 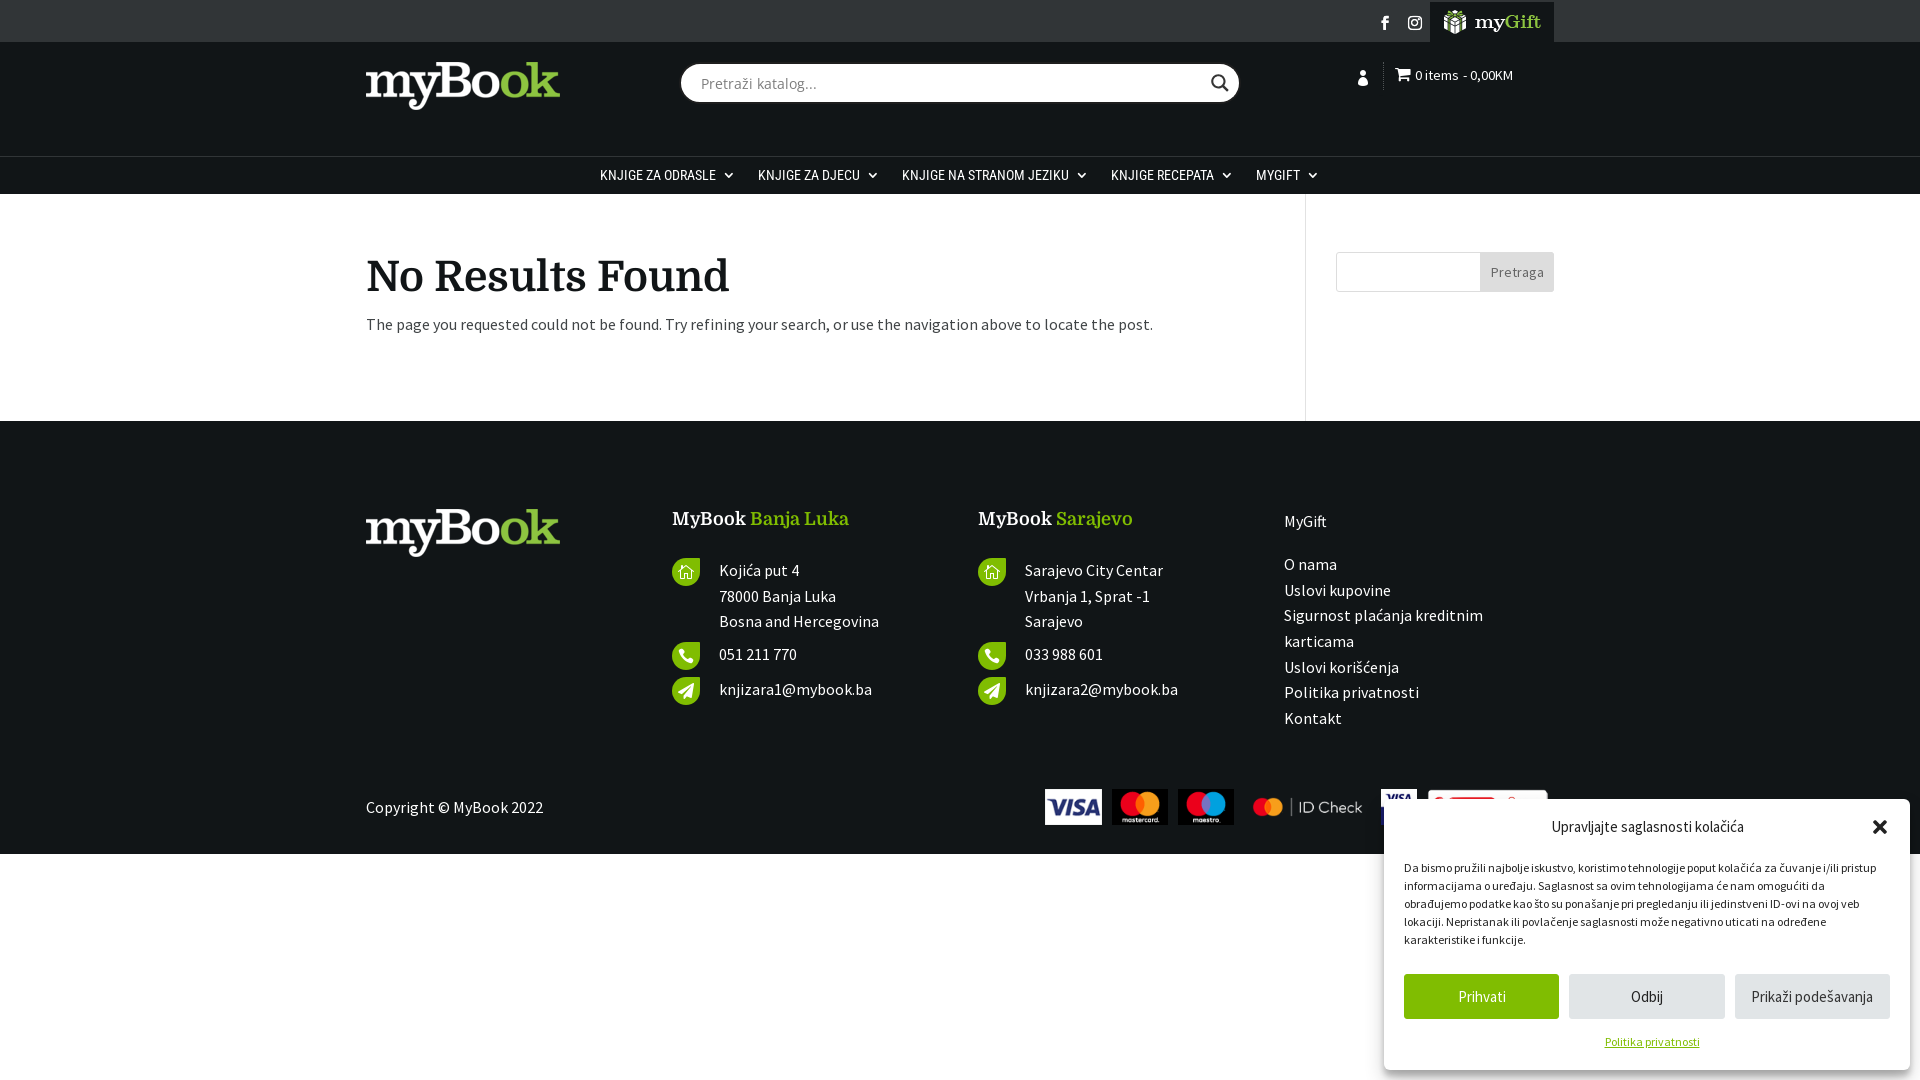 What do you see at coordinates (668, 180) in the screenshot?
I see `KNJIGE ZA ODRASLE` at bounding box center [668, 180].